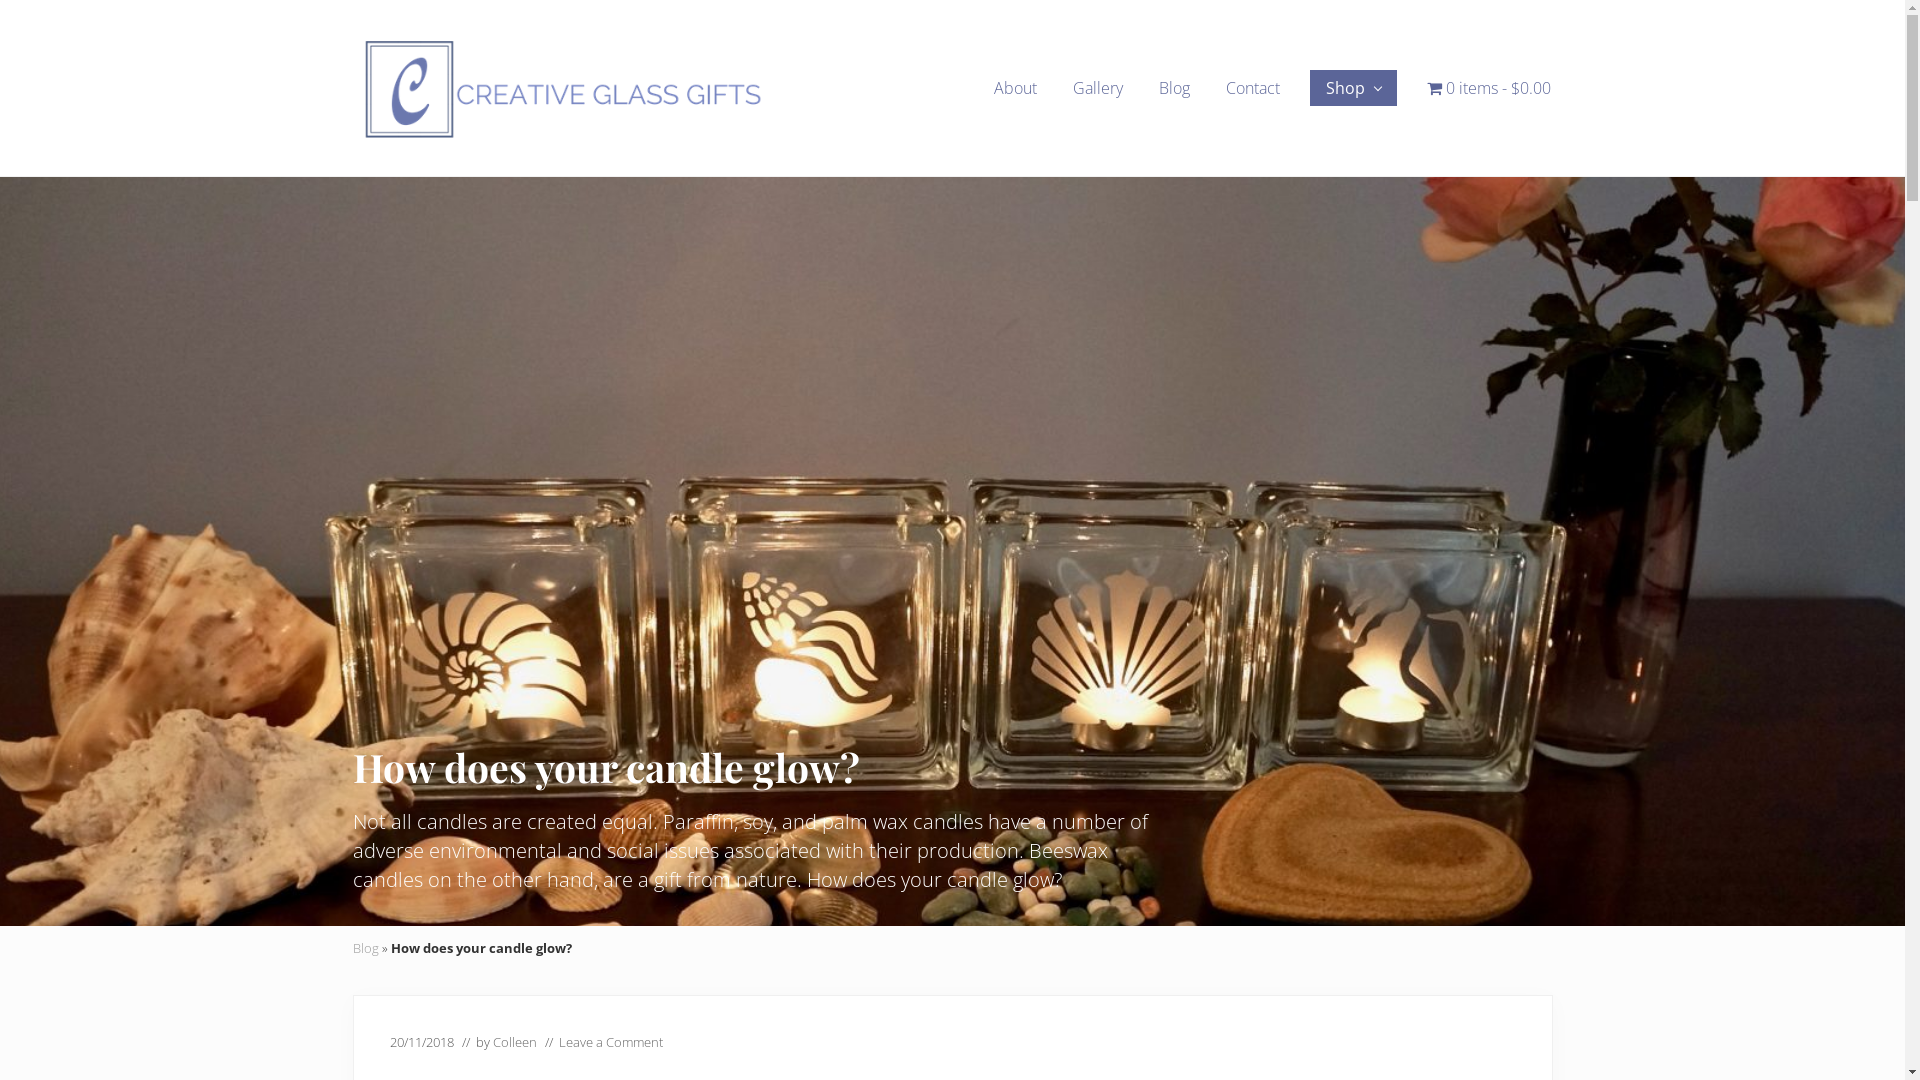 The width and height of the screenshot is (1920, 1080). What do you see at coordinates (1488, 88) in the screenshot?
I see `0 items
$0.00` at bounding box center [1488, 88].